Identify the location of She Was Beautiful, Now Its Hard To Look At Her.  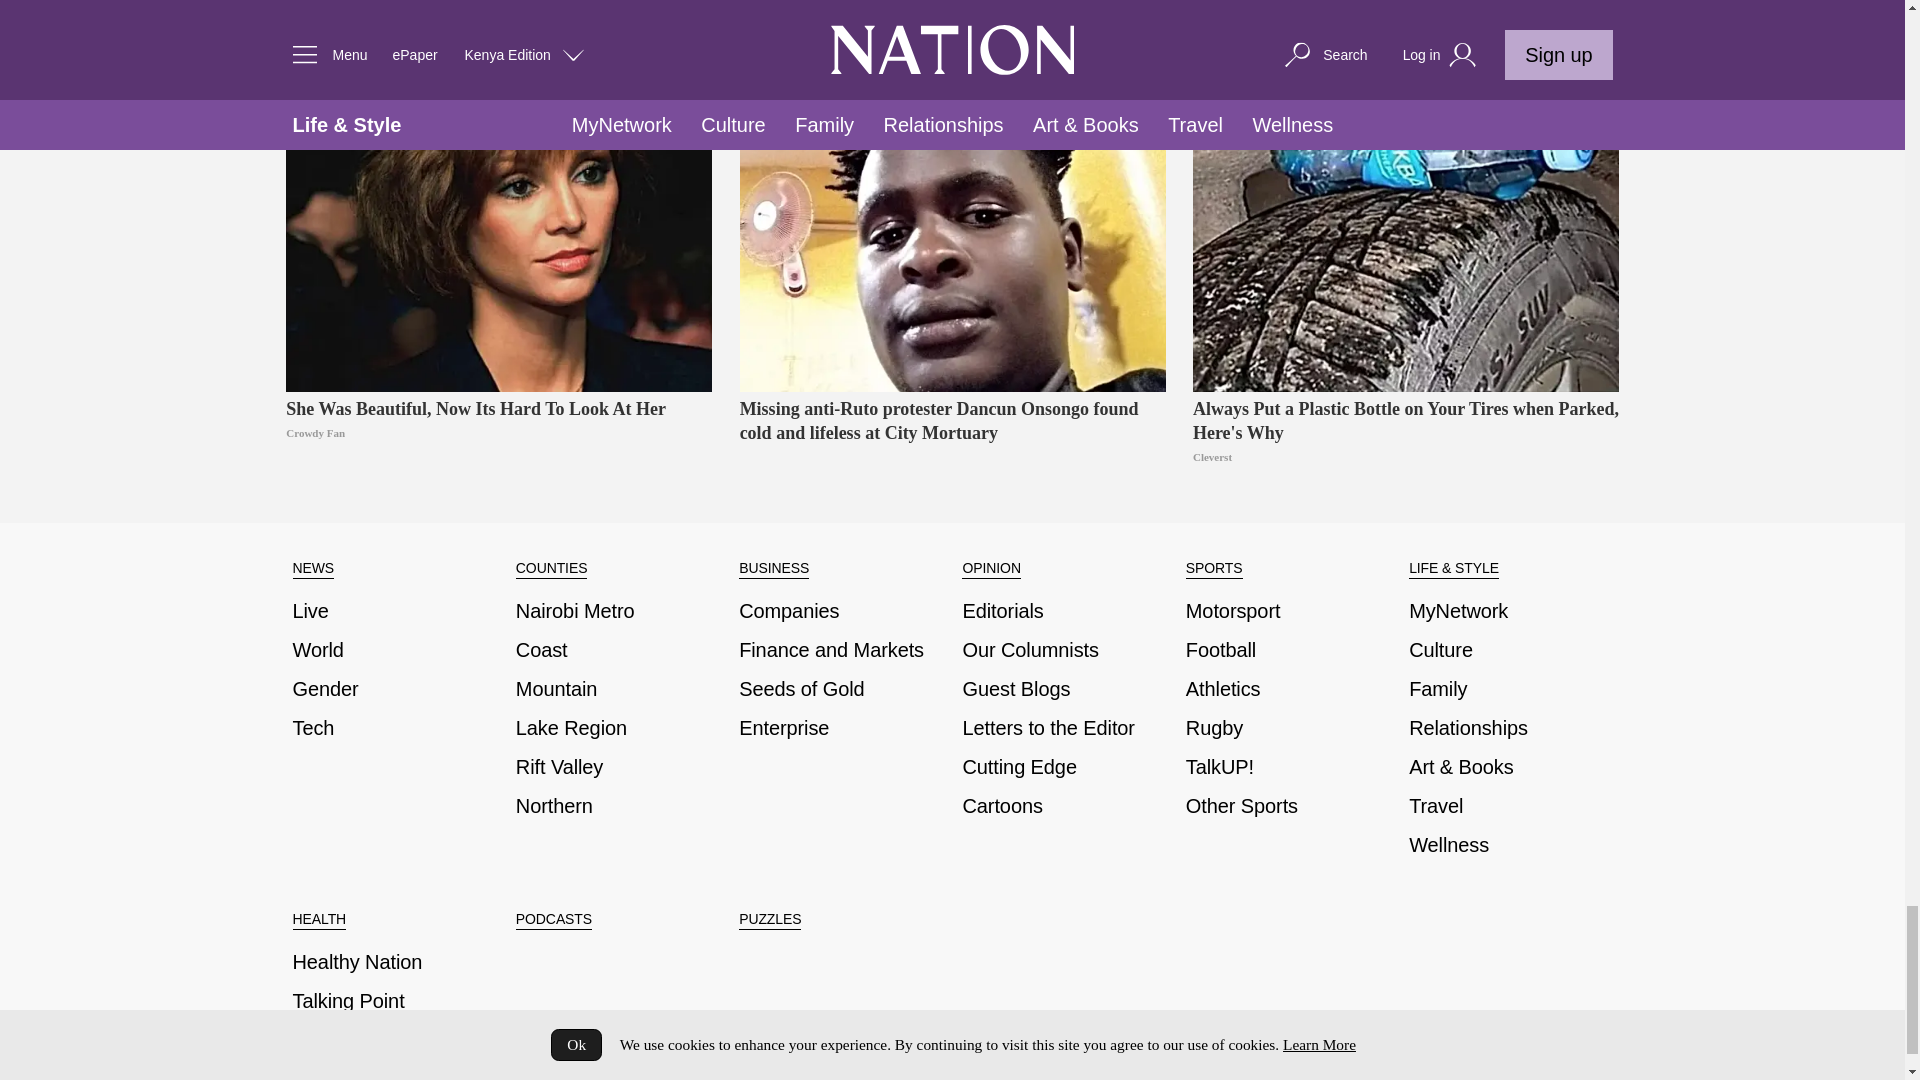
(499, 214).